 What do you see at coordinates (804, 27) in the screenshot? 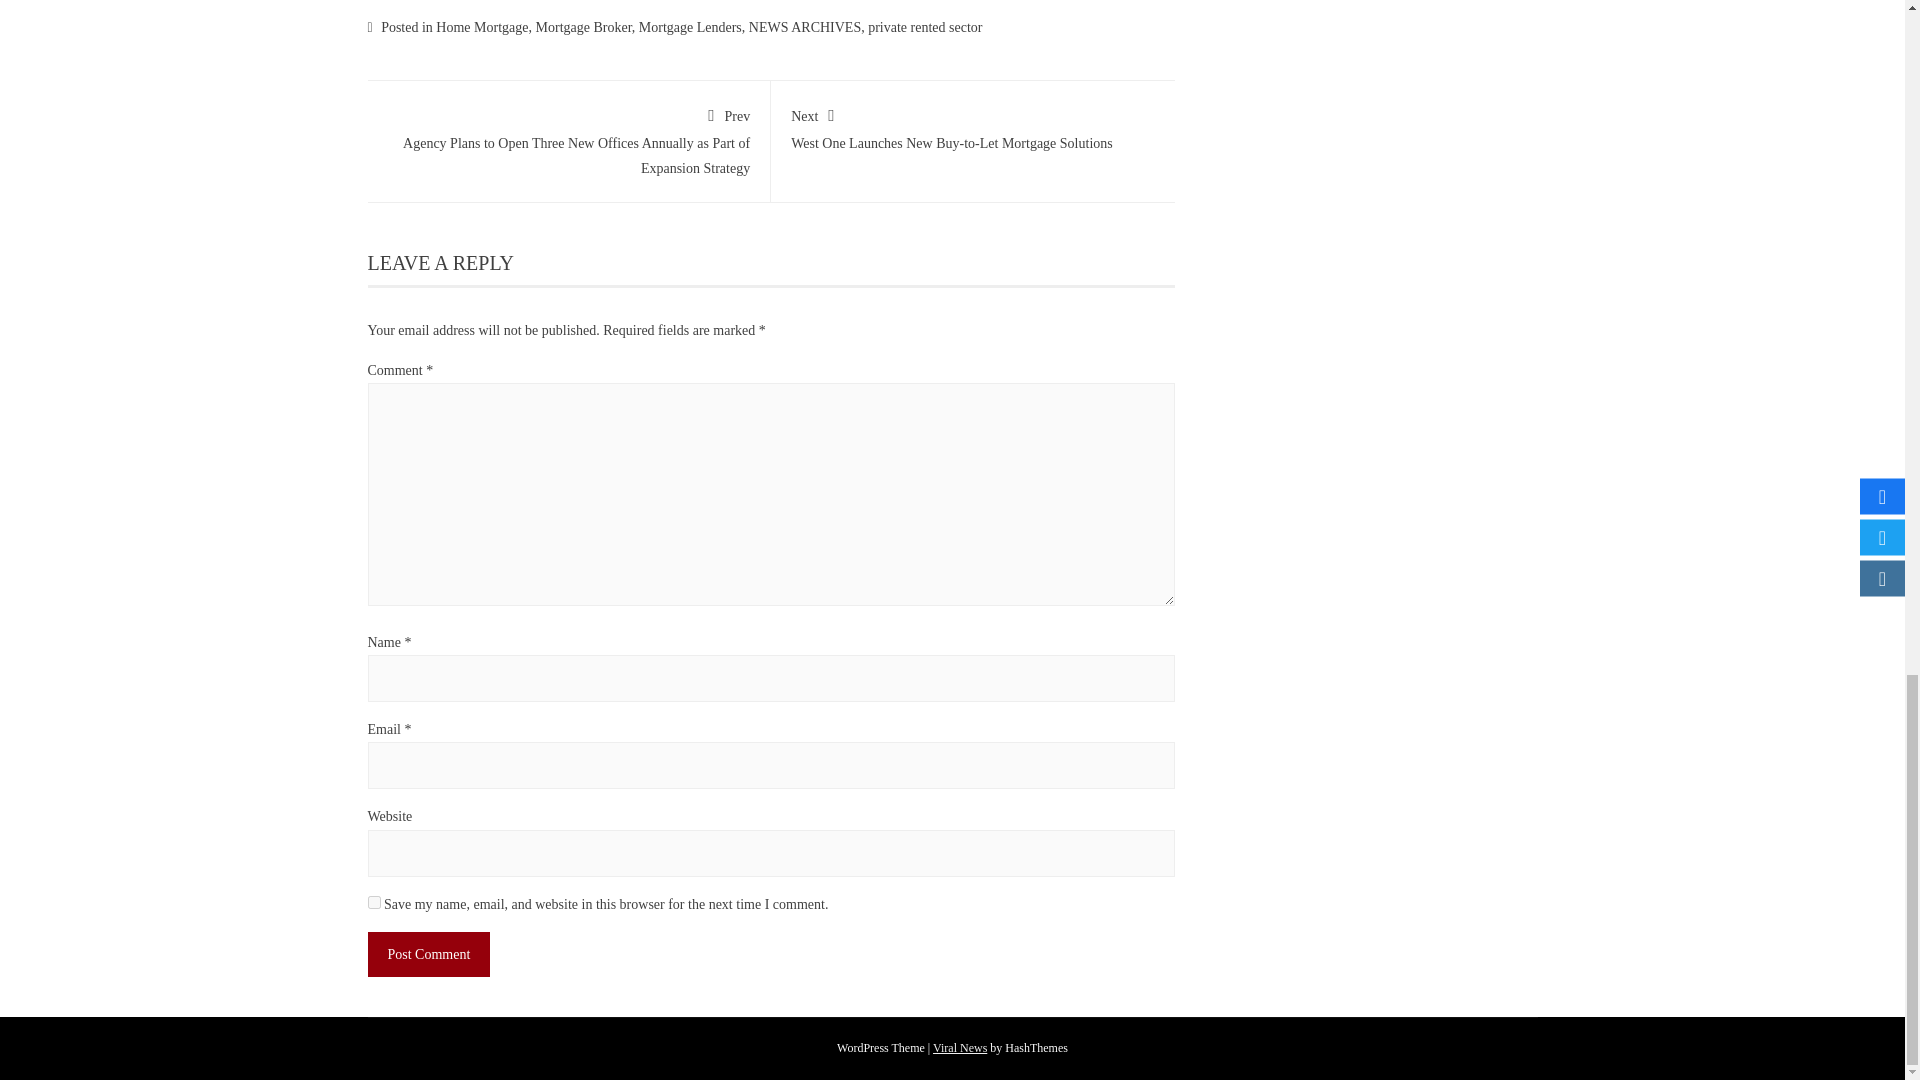
I see `yes` at bounding box center [804, 27].